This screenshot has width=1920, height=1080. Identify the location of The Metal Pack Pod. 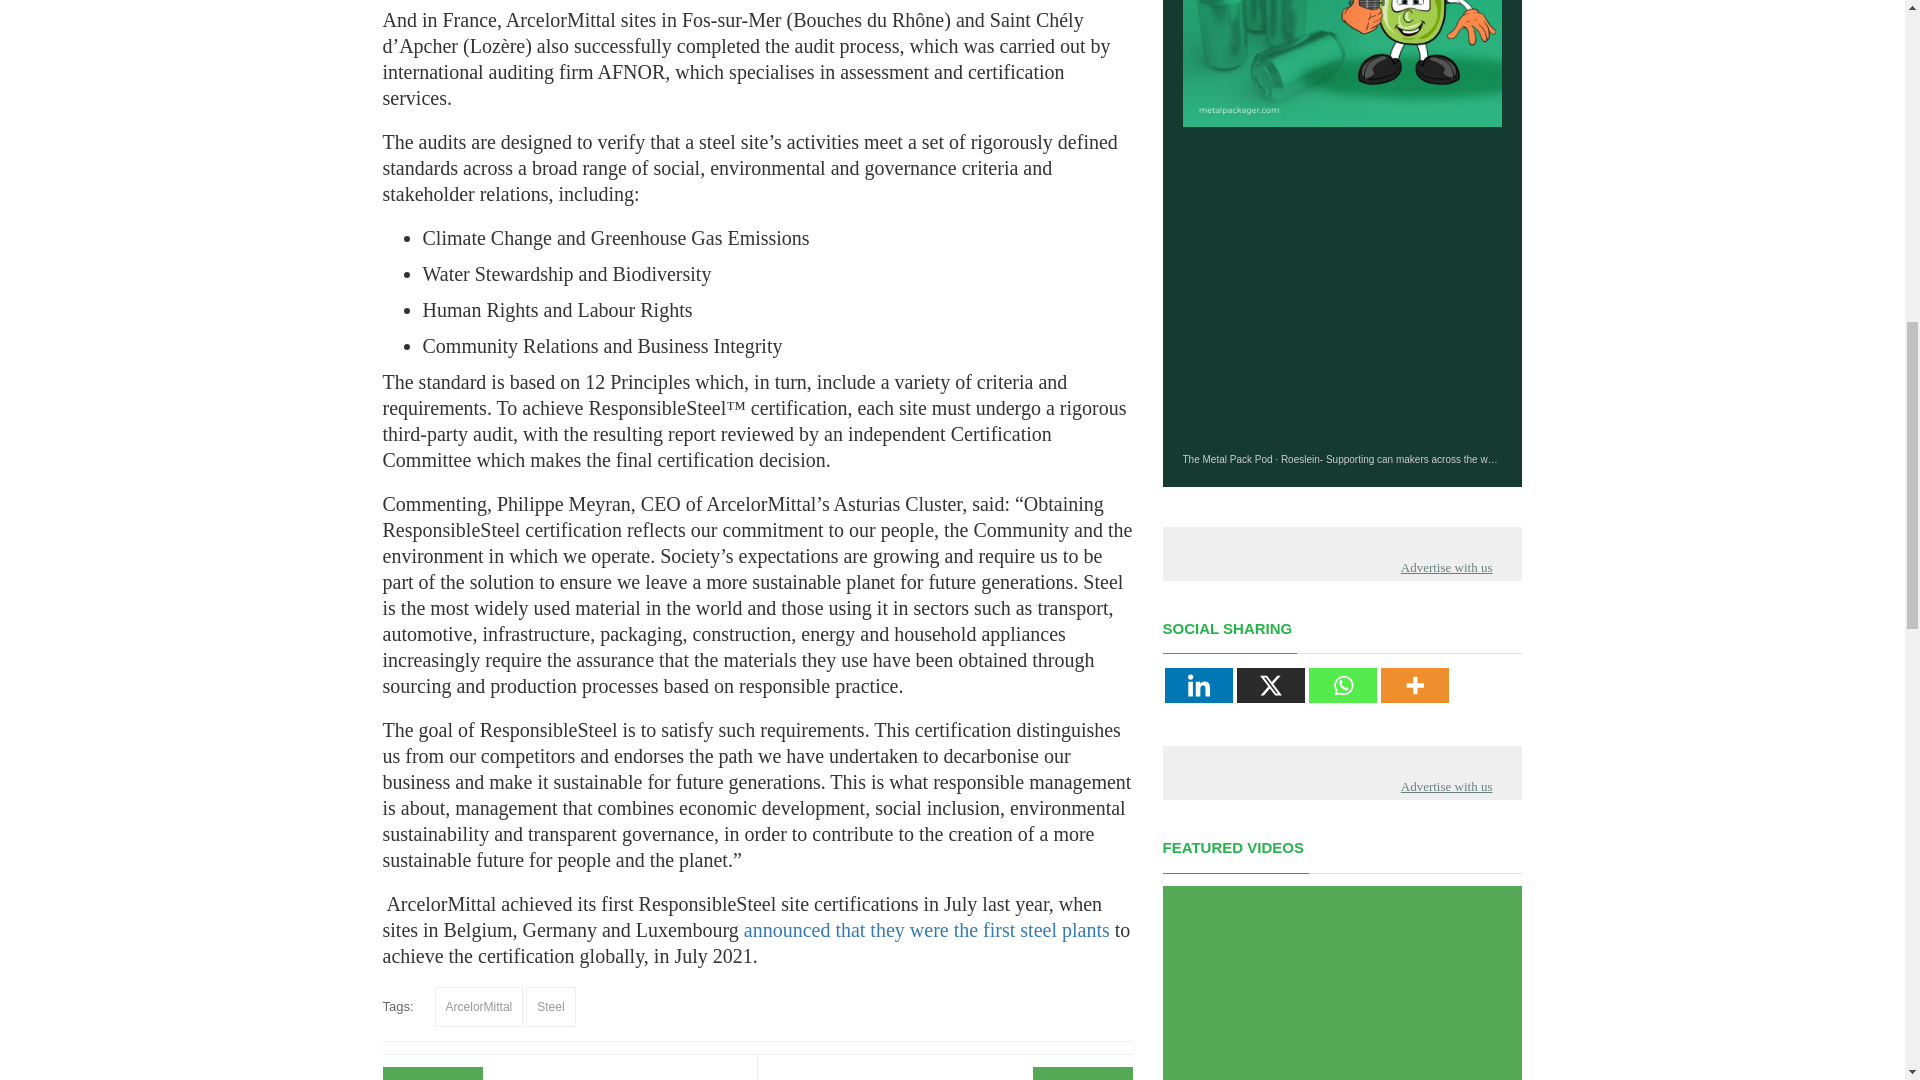
(1226, 459).